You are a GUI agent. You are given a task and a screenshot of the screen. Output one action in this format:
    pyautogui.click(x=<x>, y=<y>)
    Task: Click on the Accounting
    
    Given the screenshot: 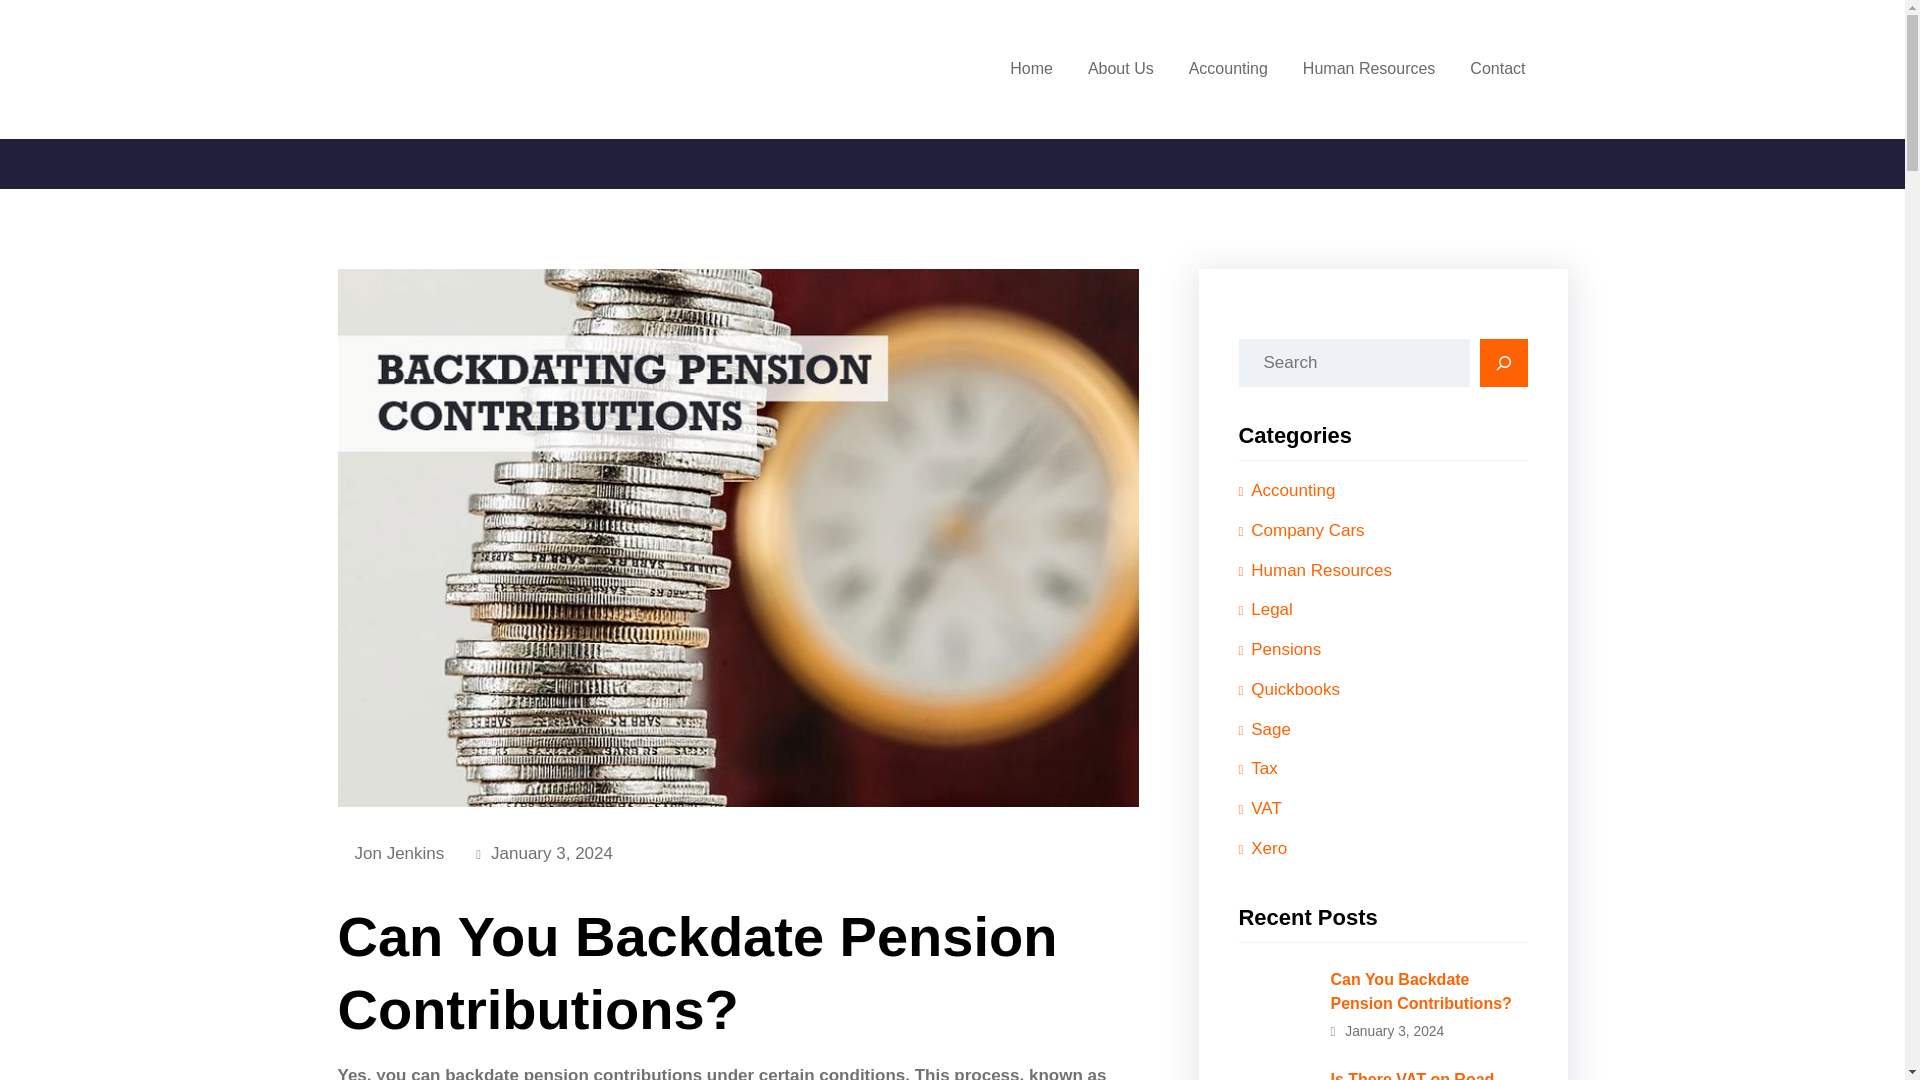 What is the action you would take?
    pyautogui.click(x=1286, y=490)
    